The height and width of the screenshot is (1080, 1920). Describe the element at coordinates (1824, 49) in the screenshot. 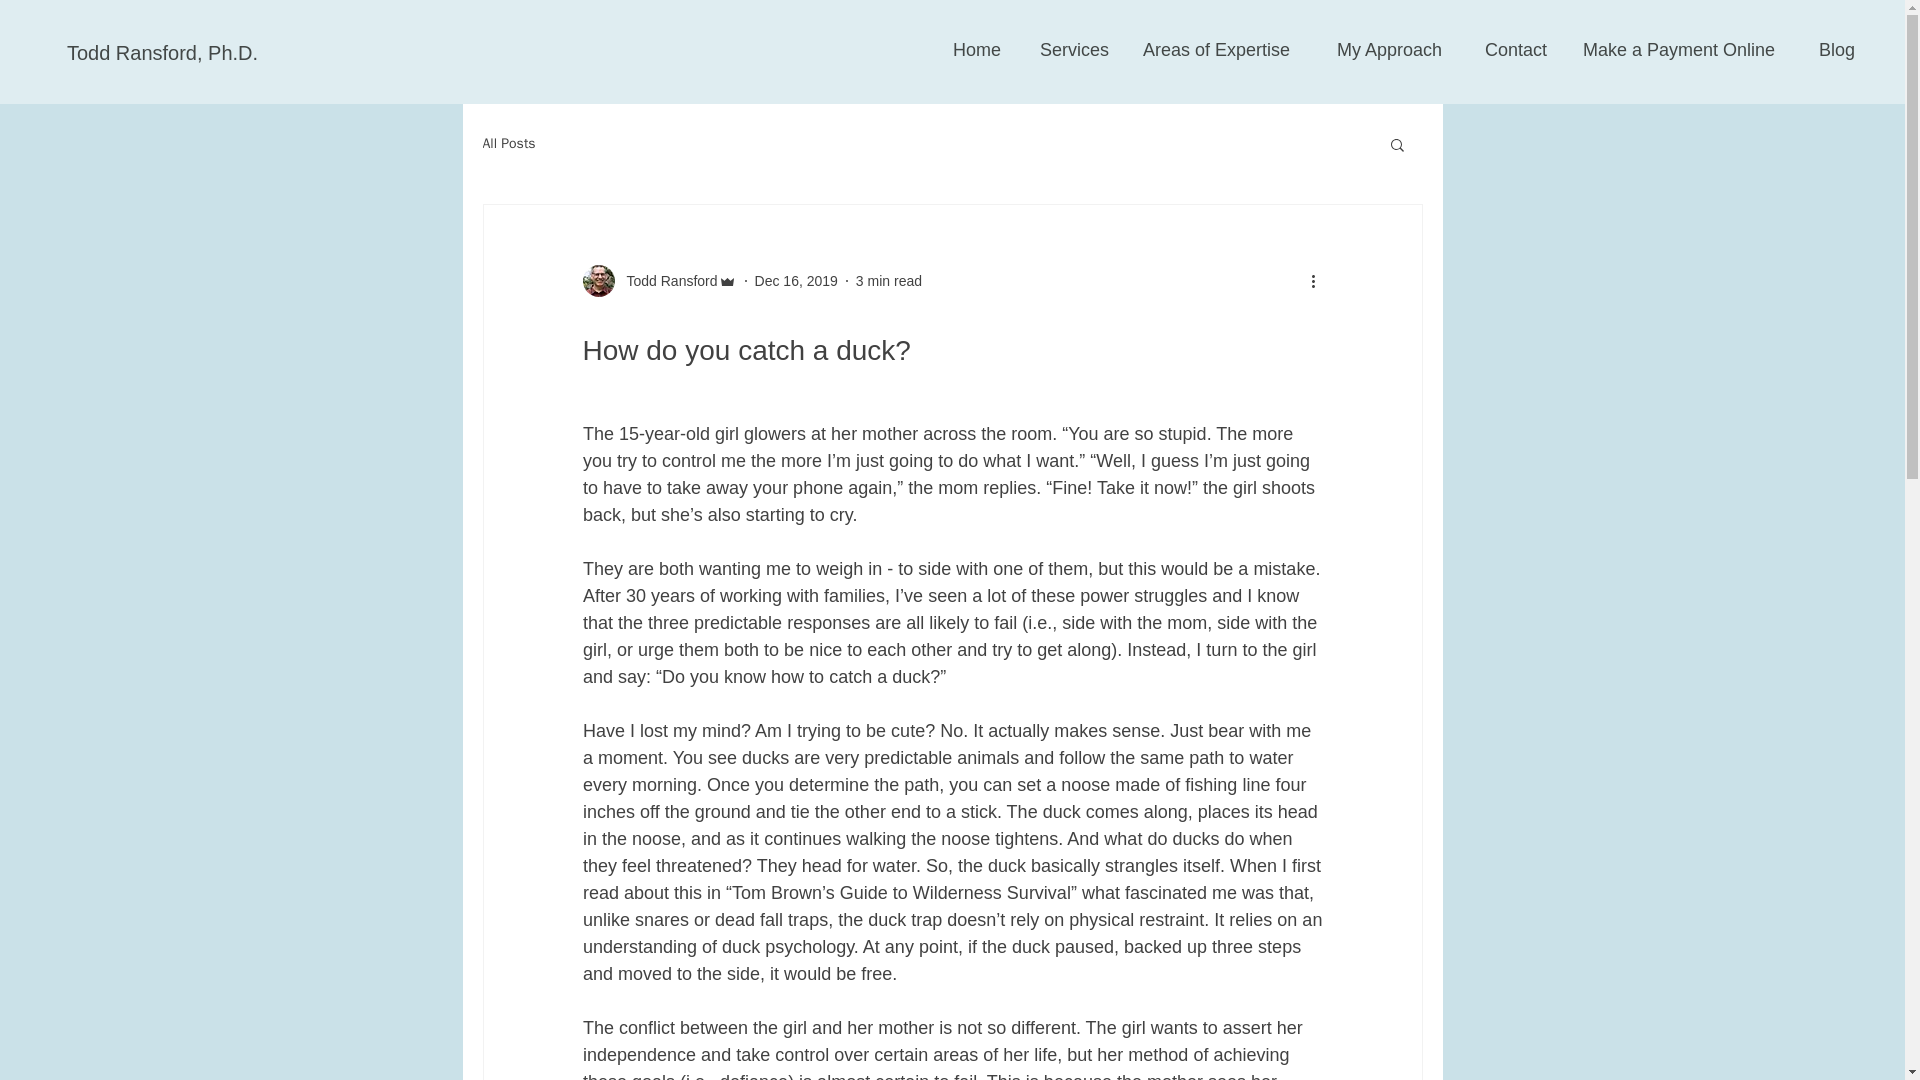

I see `Blog` at that location.